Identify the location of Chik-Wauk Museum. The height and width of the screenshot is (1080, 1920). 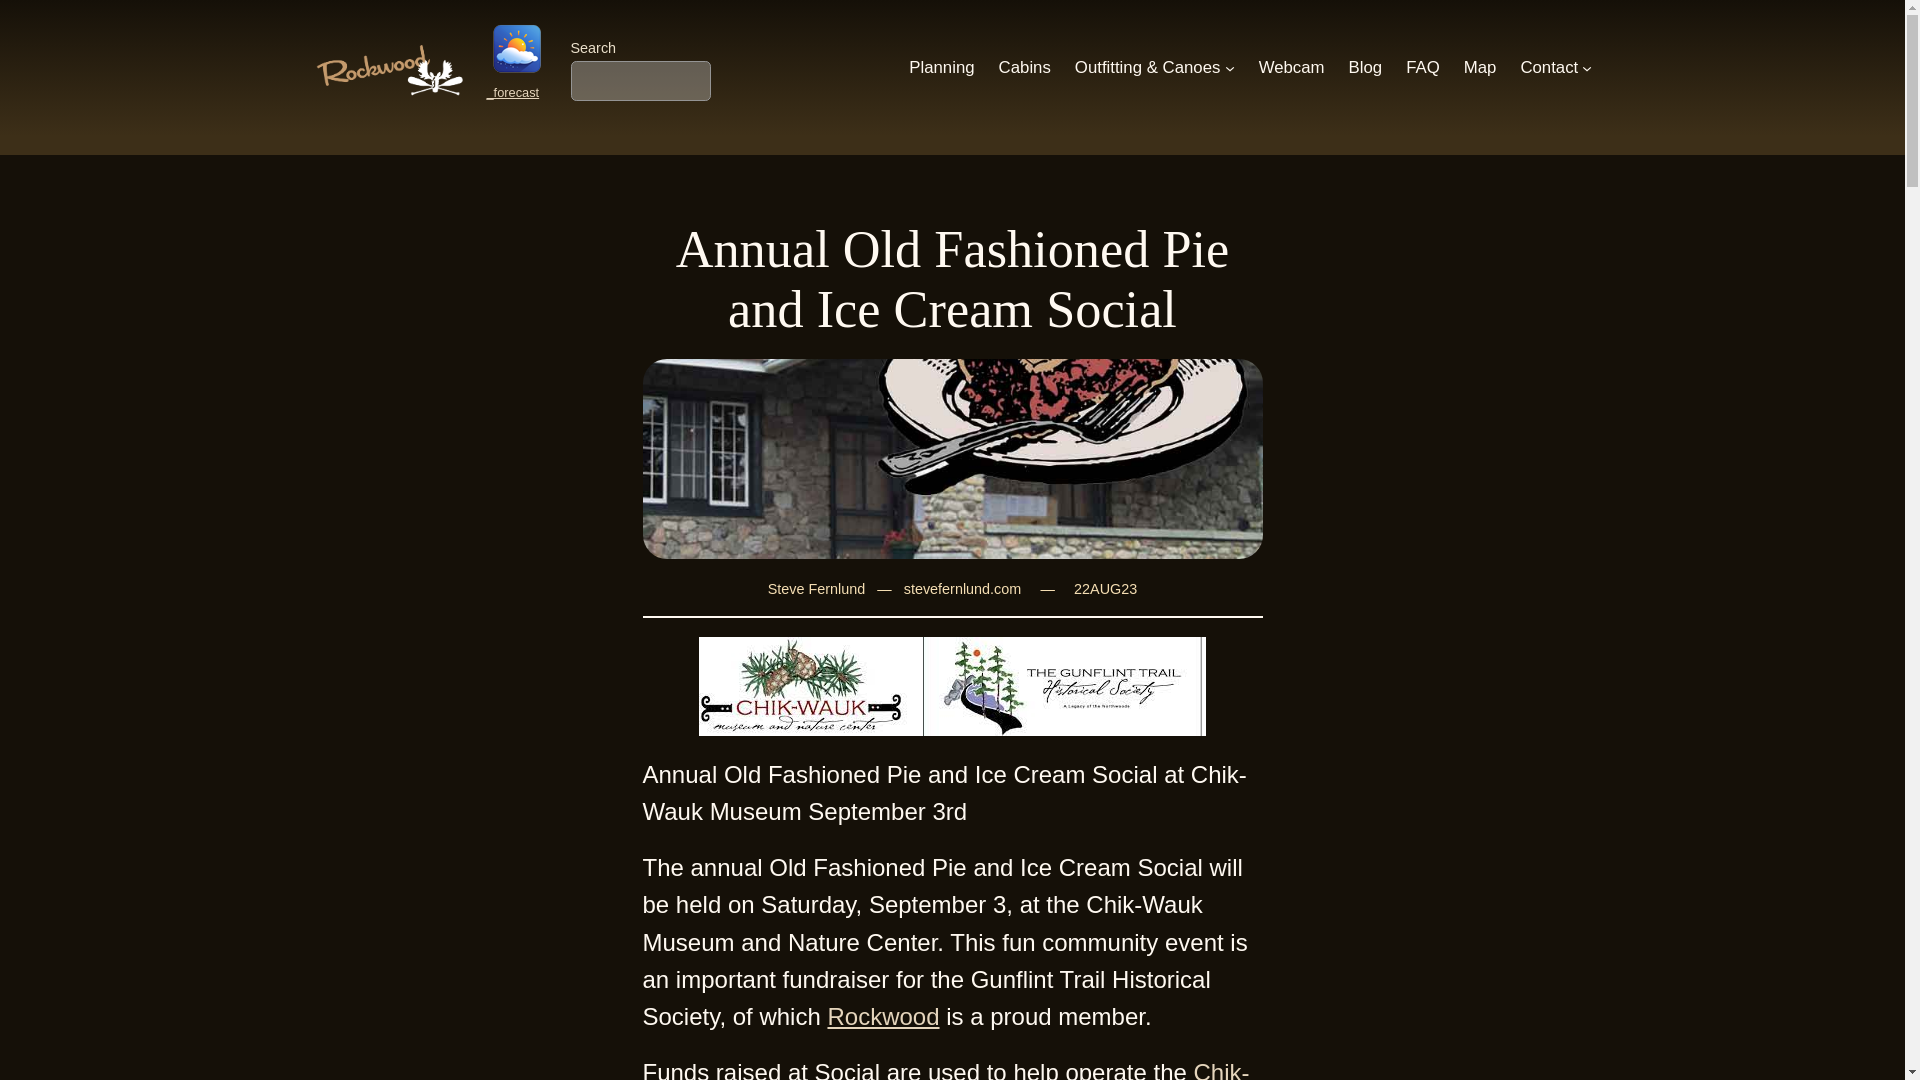
(945, 1070).